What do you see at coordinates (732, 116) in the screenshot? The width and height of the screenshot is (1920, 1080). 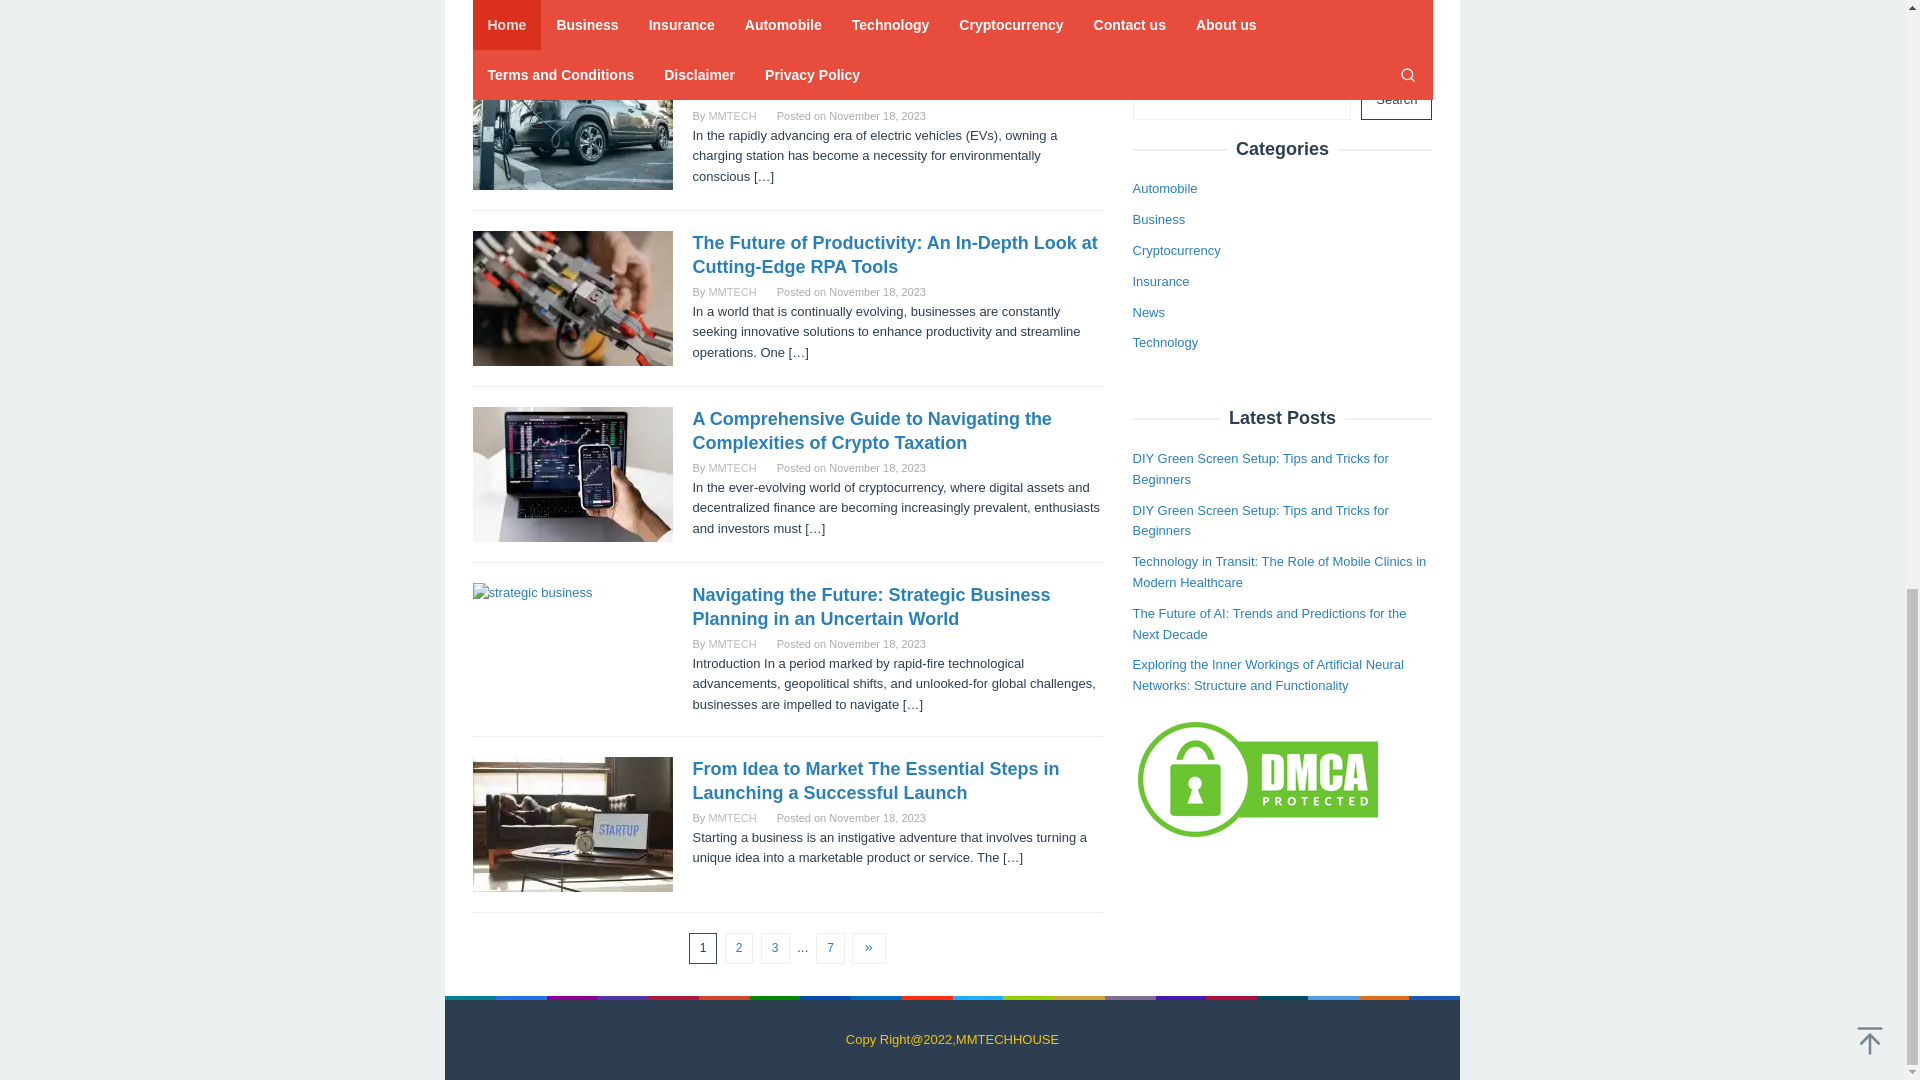 I see `MMTECH` at bounding box center [732, 116].